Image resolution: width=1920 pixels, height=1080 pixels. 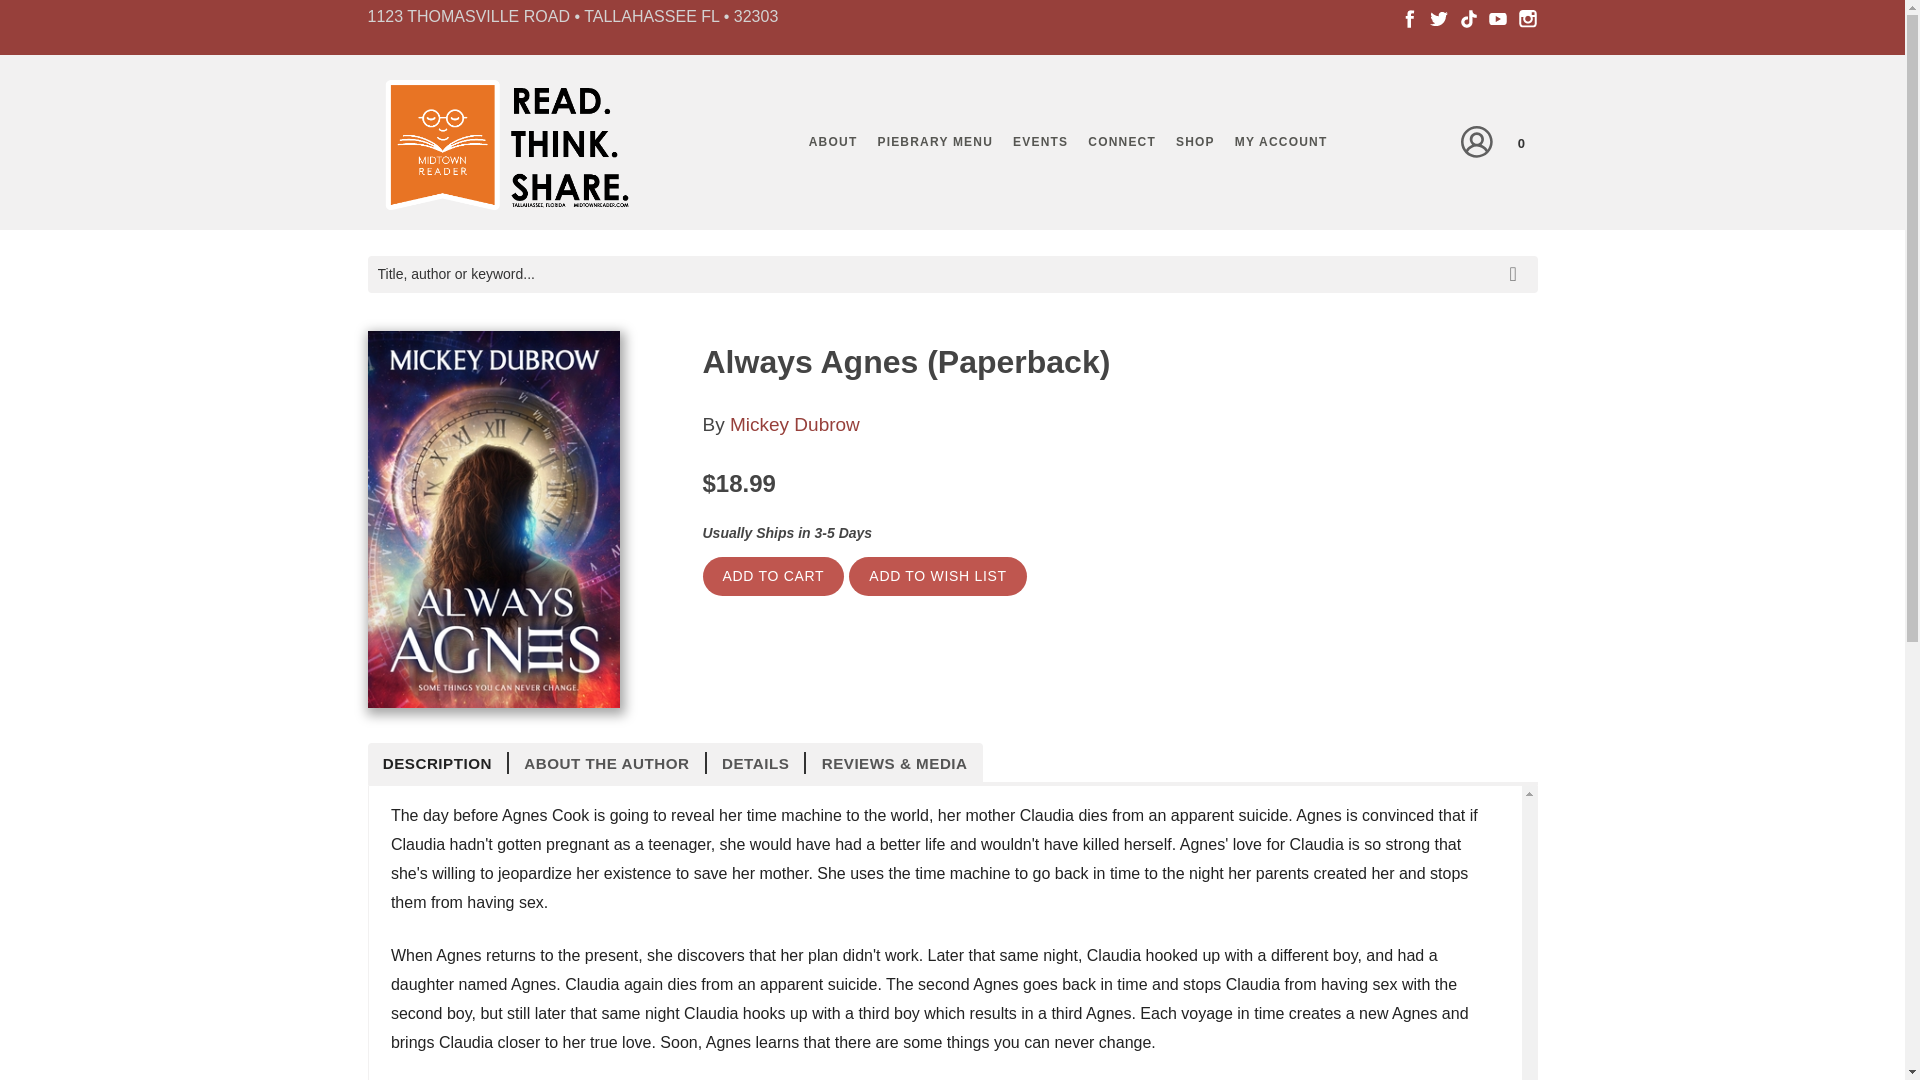 What do you see at coordinates (439, 762) in the screenshot?
I see `DESCRIPTION` at bounding box center [439, 762].